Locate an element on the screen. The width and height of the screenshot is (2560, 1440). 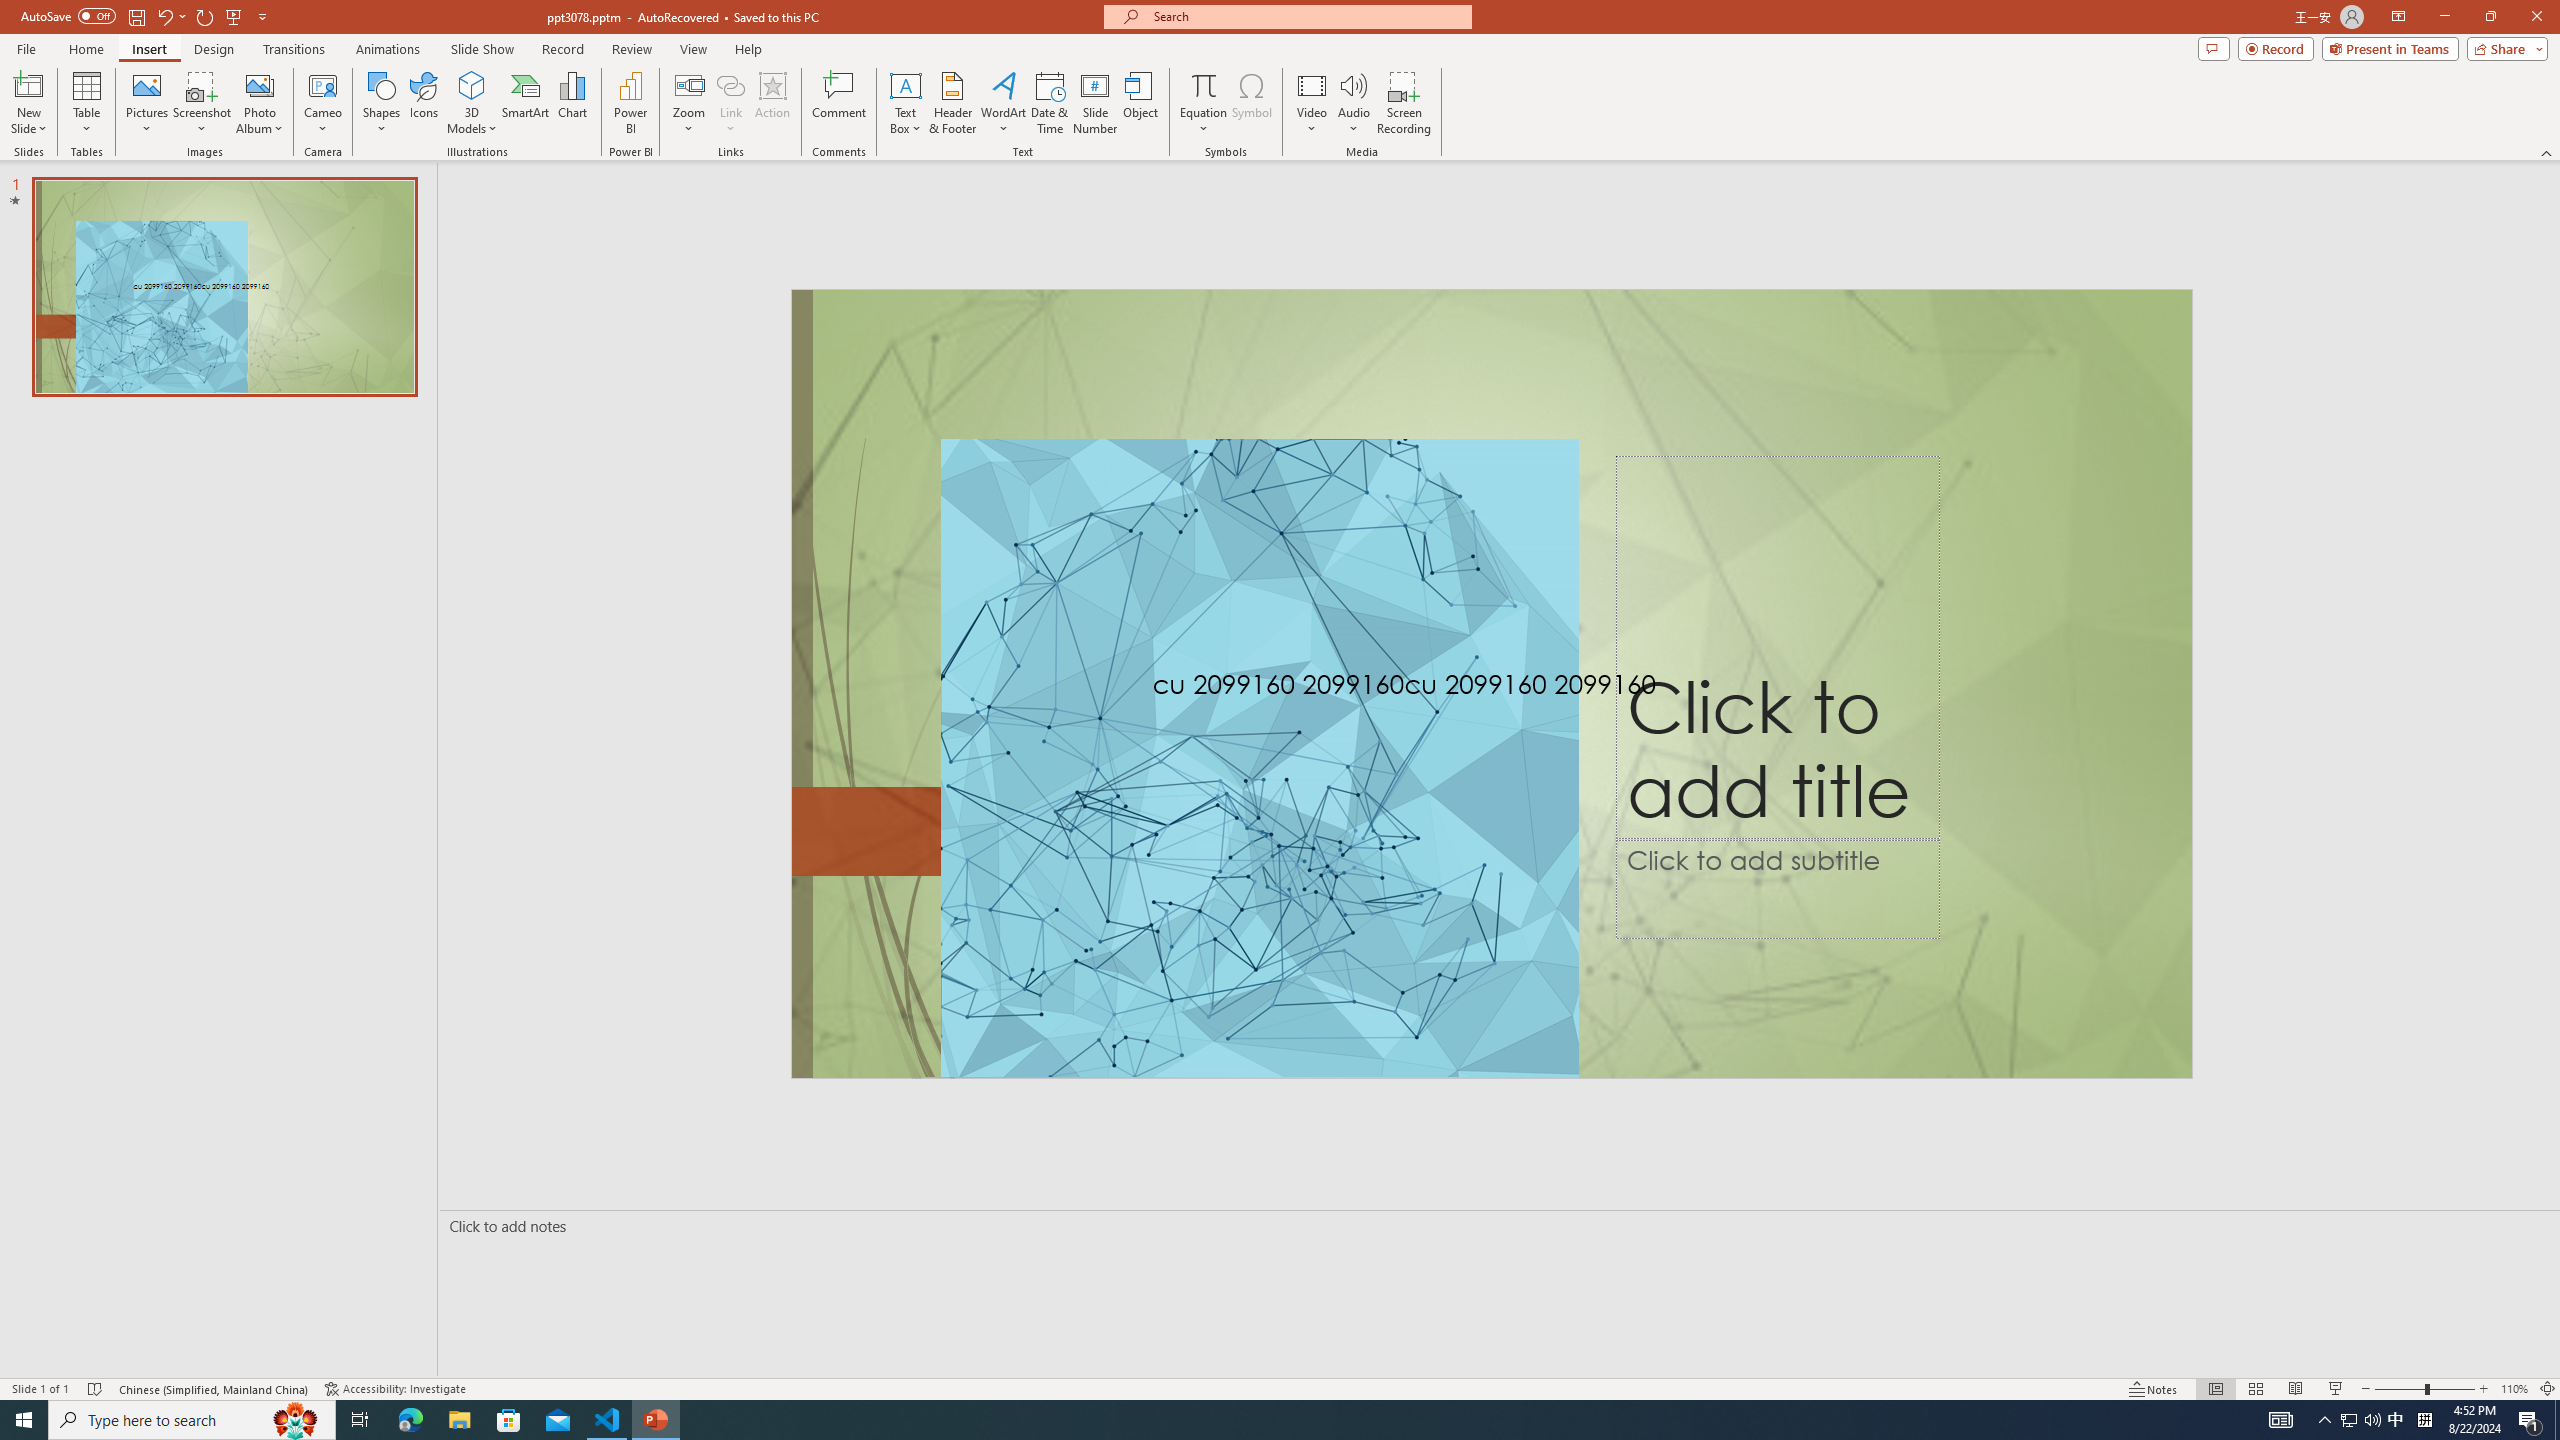
Symbol... is located at coordinates (1251, 103).